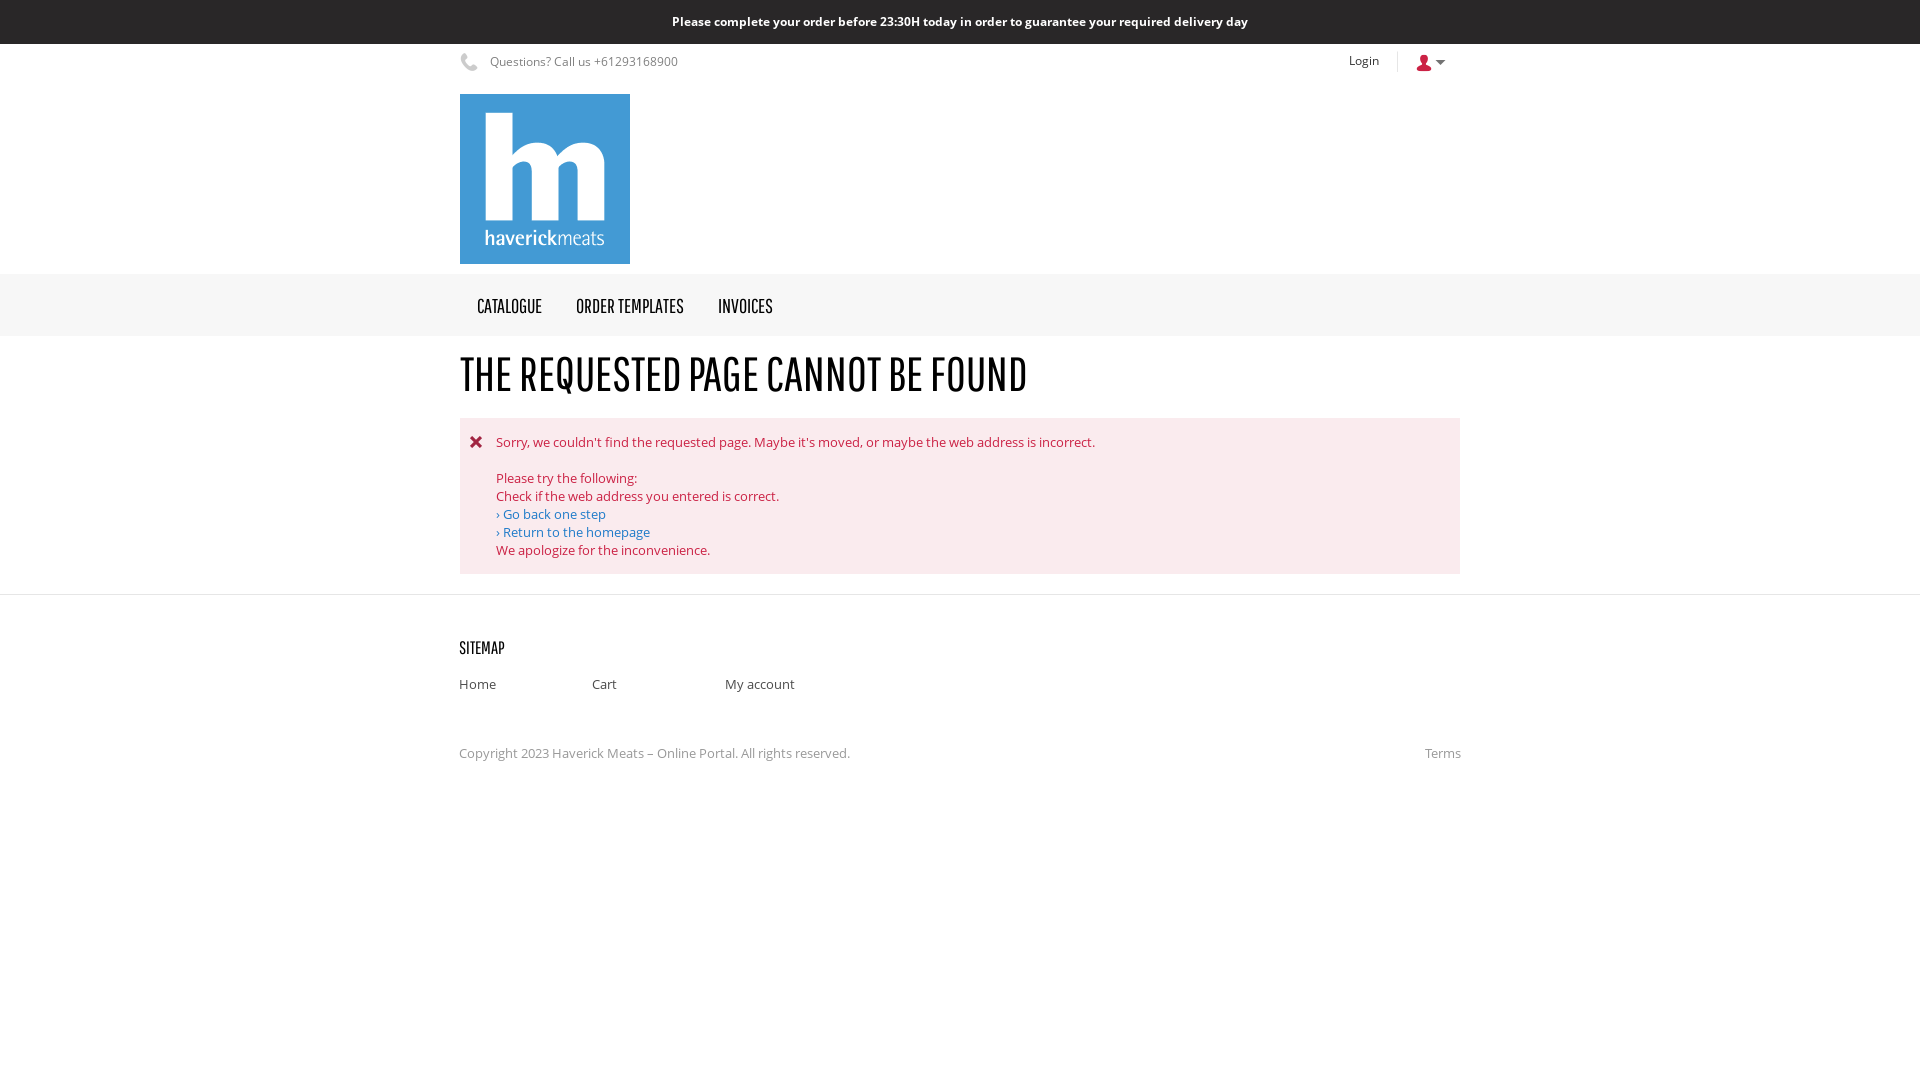 The image size is (1920, 1080). What do you see at coordinates (510, 305) in the screenshot?
I see `CATALOGUE` at bounding box center [510, 305].